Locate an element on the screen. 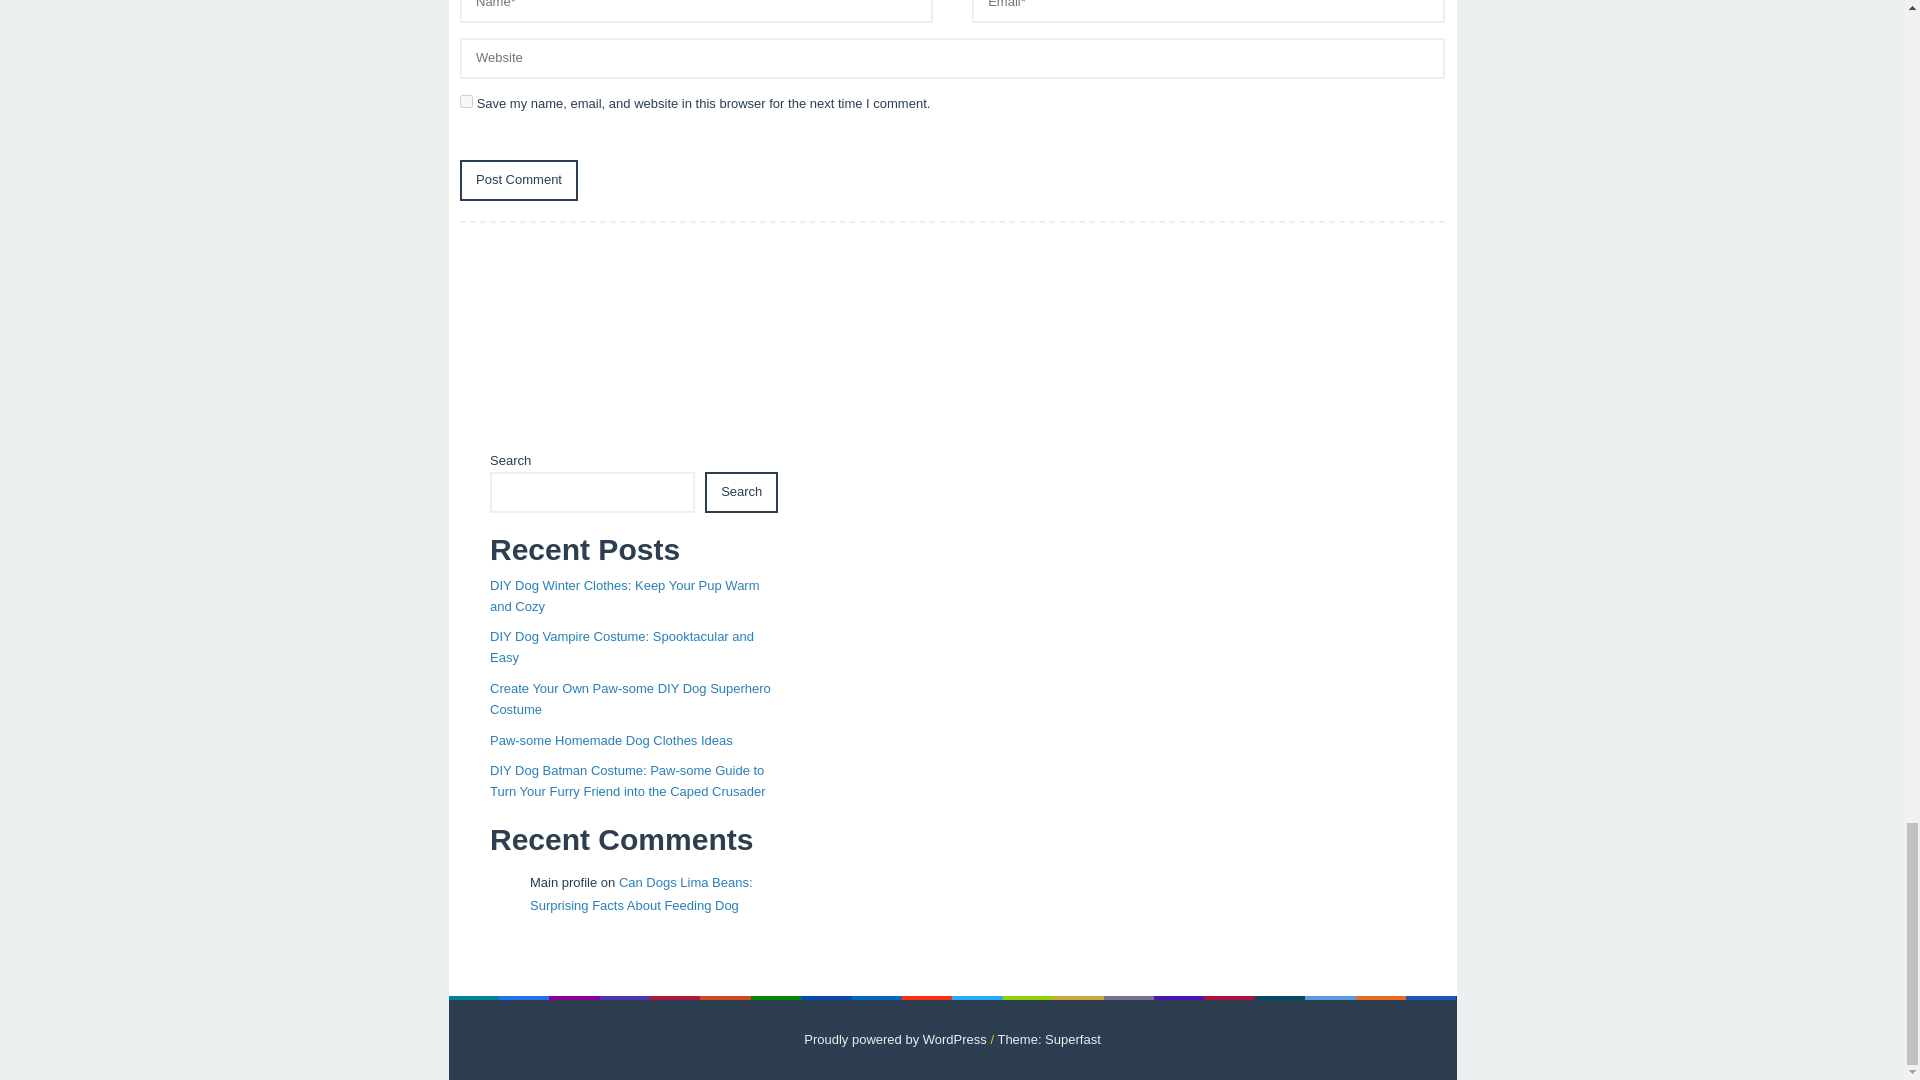 The image size is (1920, 1080). Theme: Superfast is located at coordinates (1048, 1039).